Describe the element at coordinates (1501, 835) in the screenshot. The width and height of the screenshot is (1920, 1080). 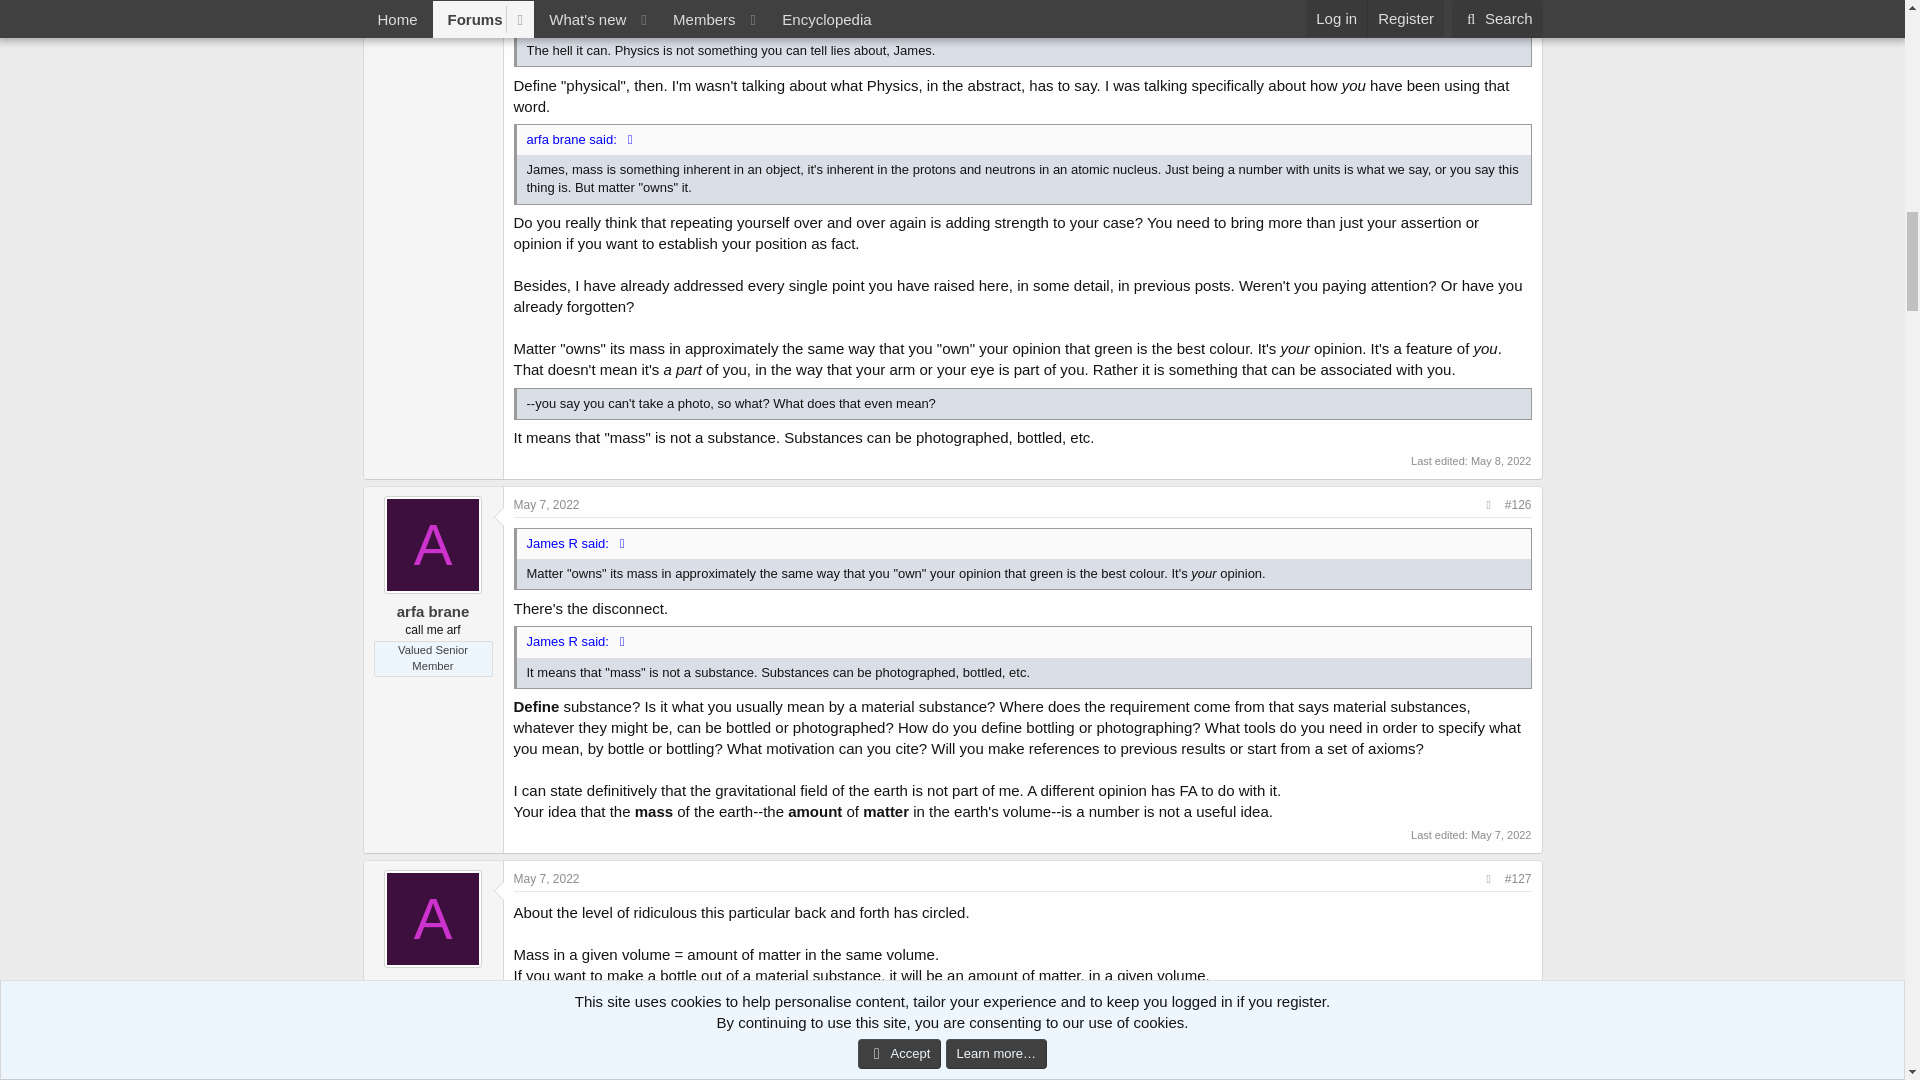
I see `May 7, 2022 at 4:11 PM` at that location.